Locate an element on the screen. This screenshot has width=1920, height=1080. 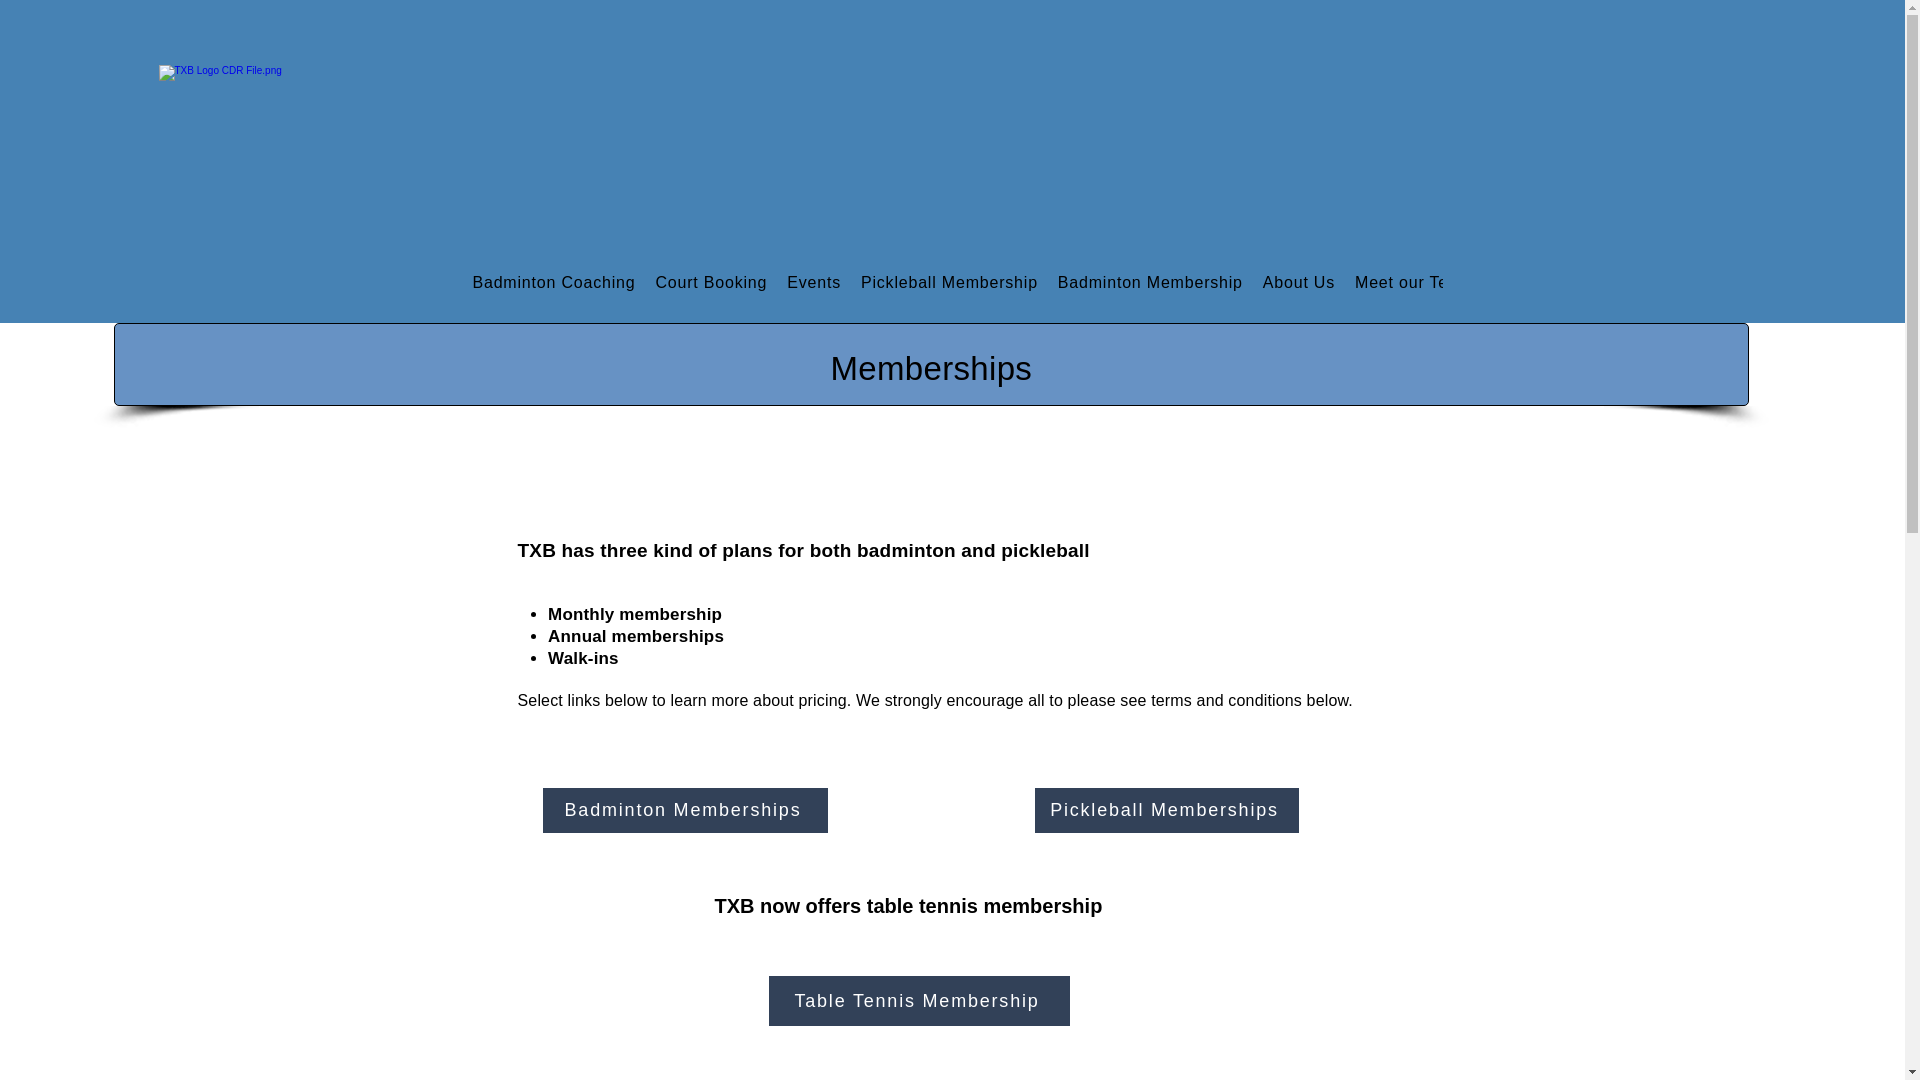
Pickleball Memberships is located at coordinates (1166, 810).